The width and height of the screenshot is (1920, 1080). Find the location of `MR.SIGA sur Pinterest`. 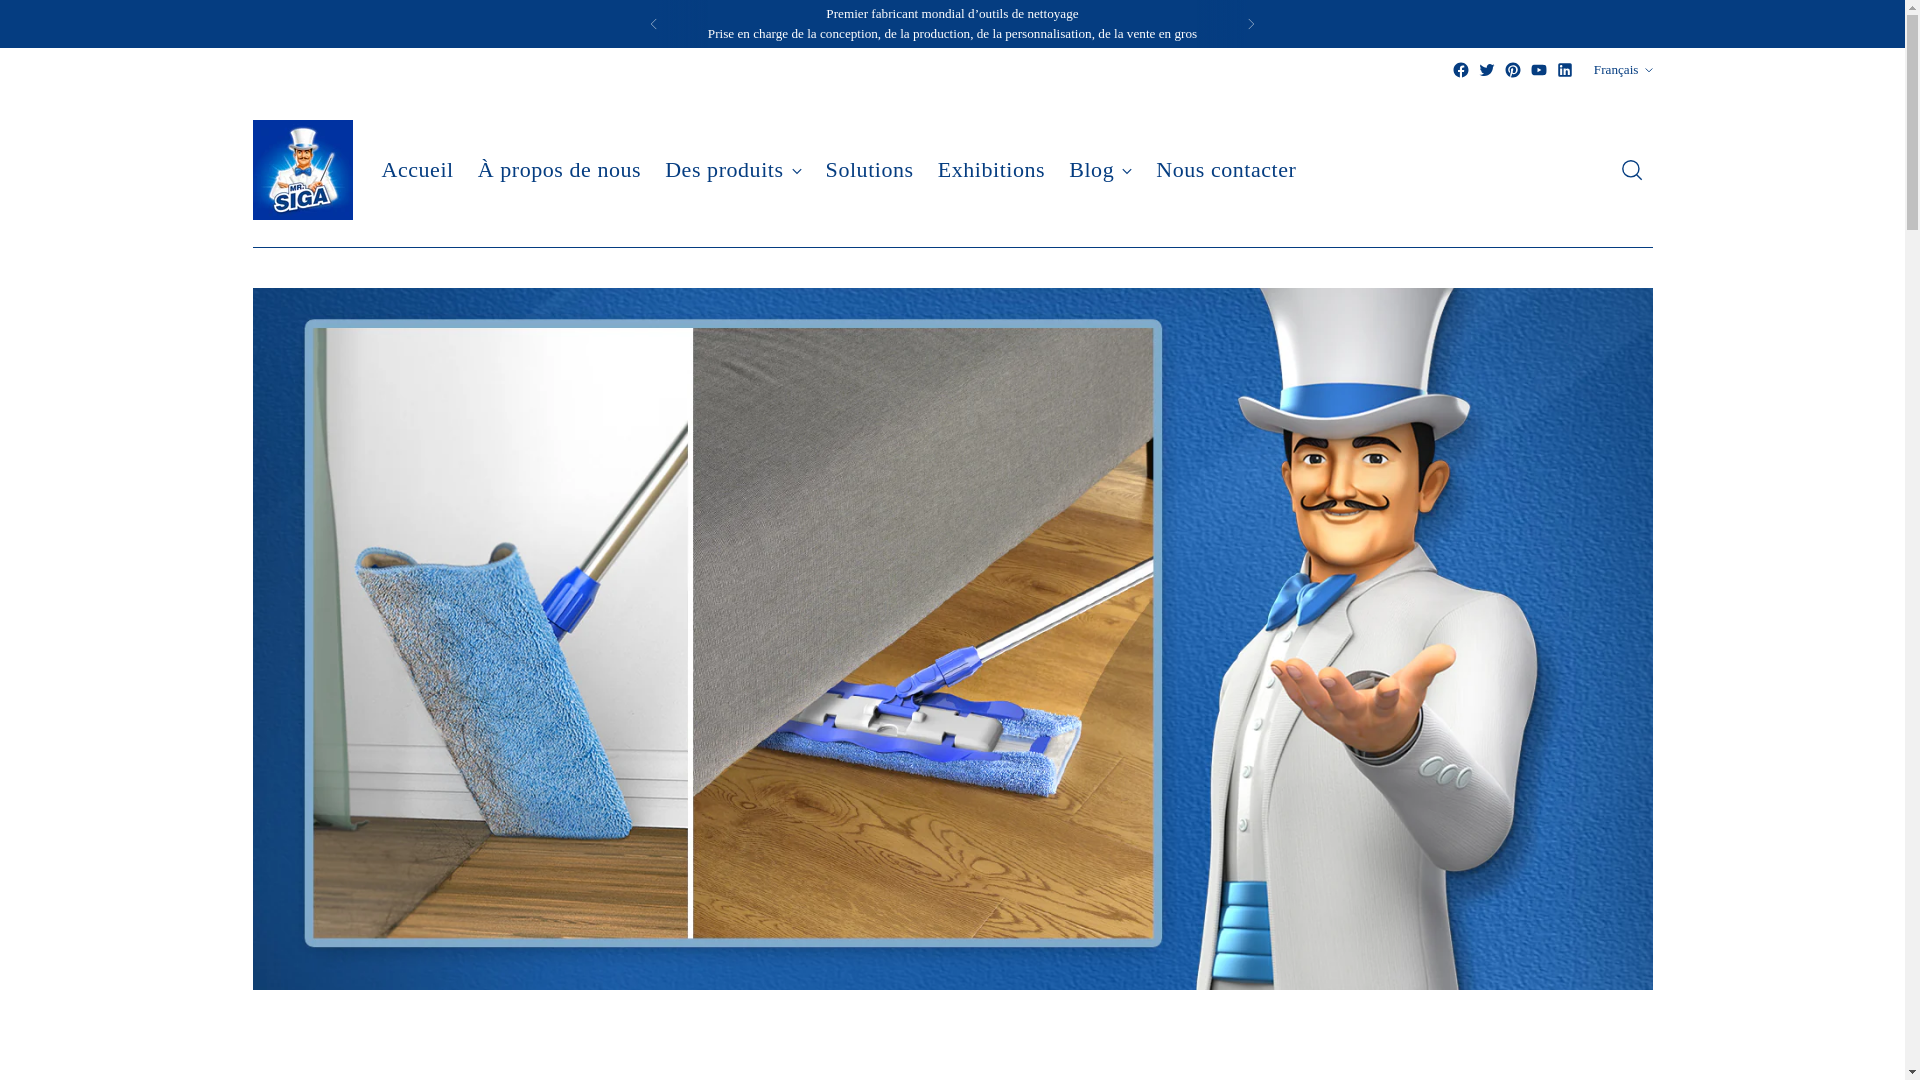

MR.SIGA sur Pinterest is located at coordinates (1512, 69).